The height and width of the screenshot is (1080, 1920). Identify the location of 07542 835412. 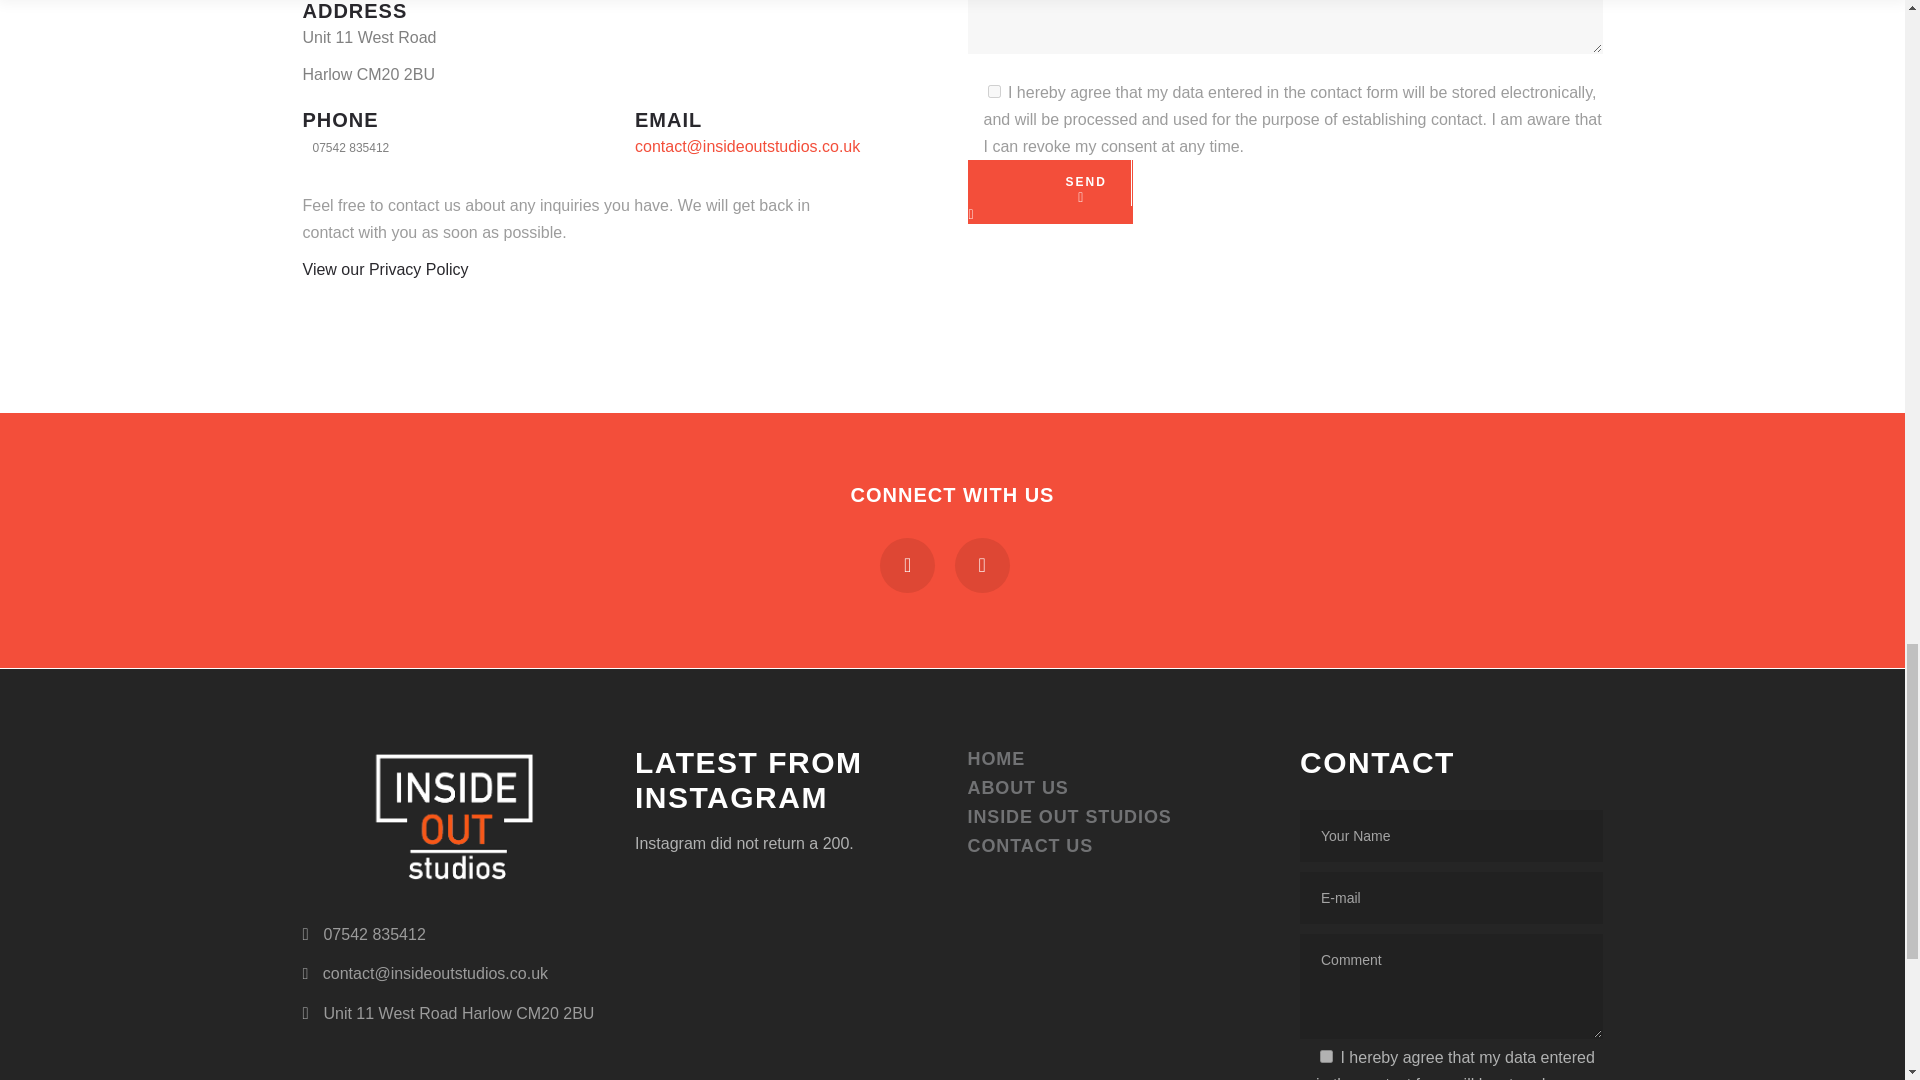
(345, 148).